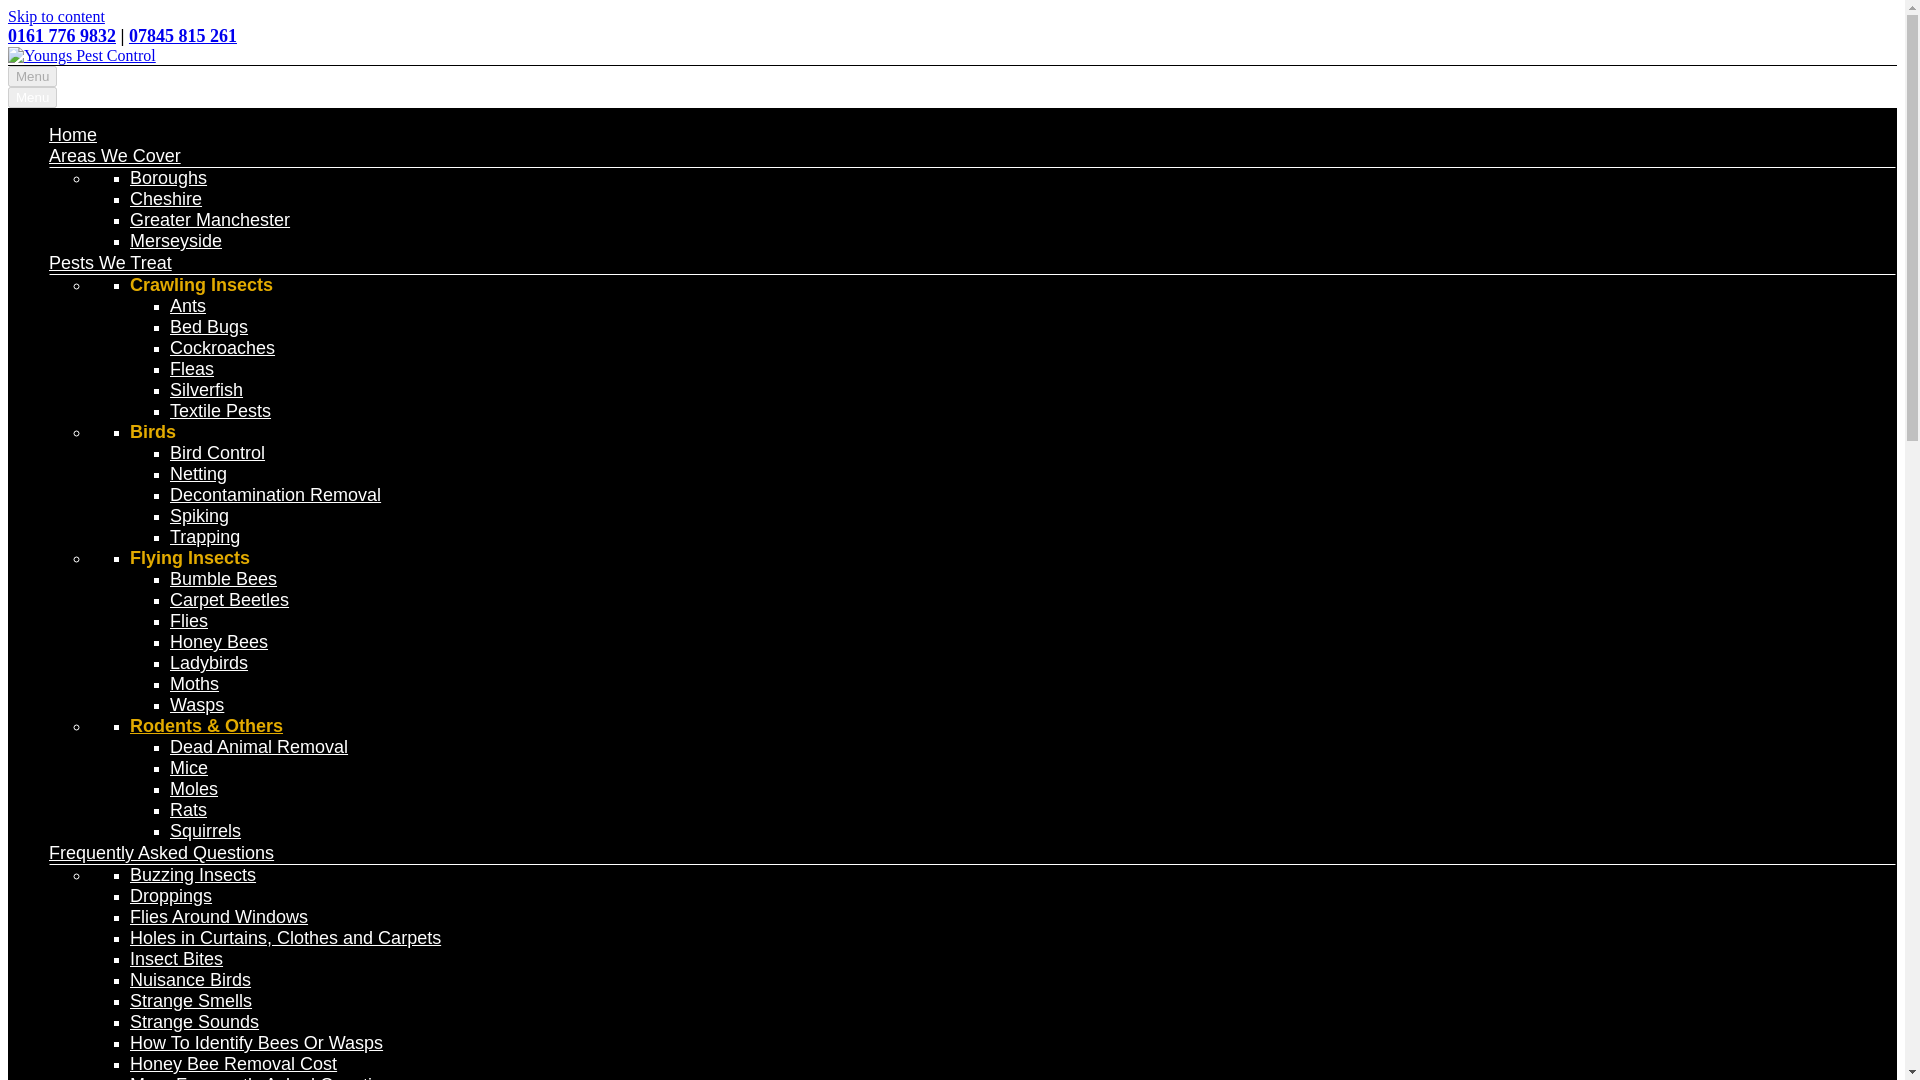  Describe the element at coordinates (275, 494) in the screenshot. I see `Decontamination Removal` at that location.